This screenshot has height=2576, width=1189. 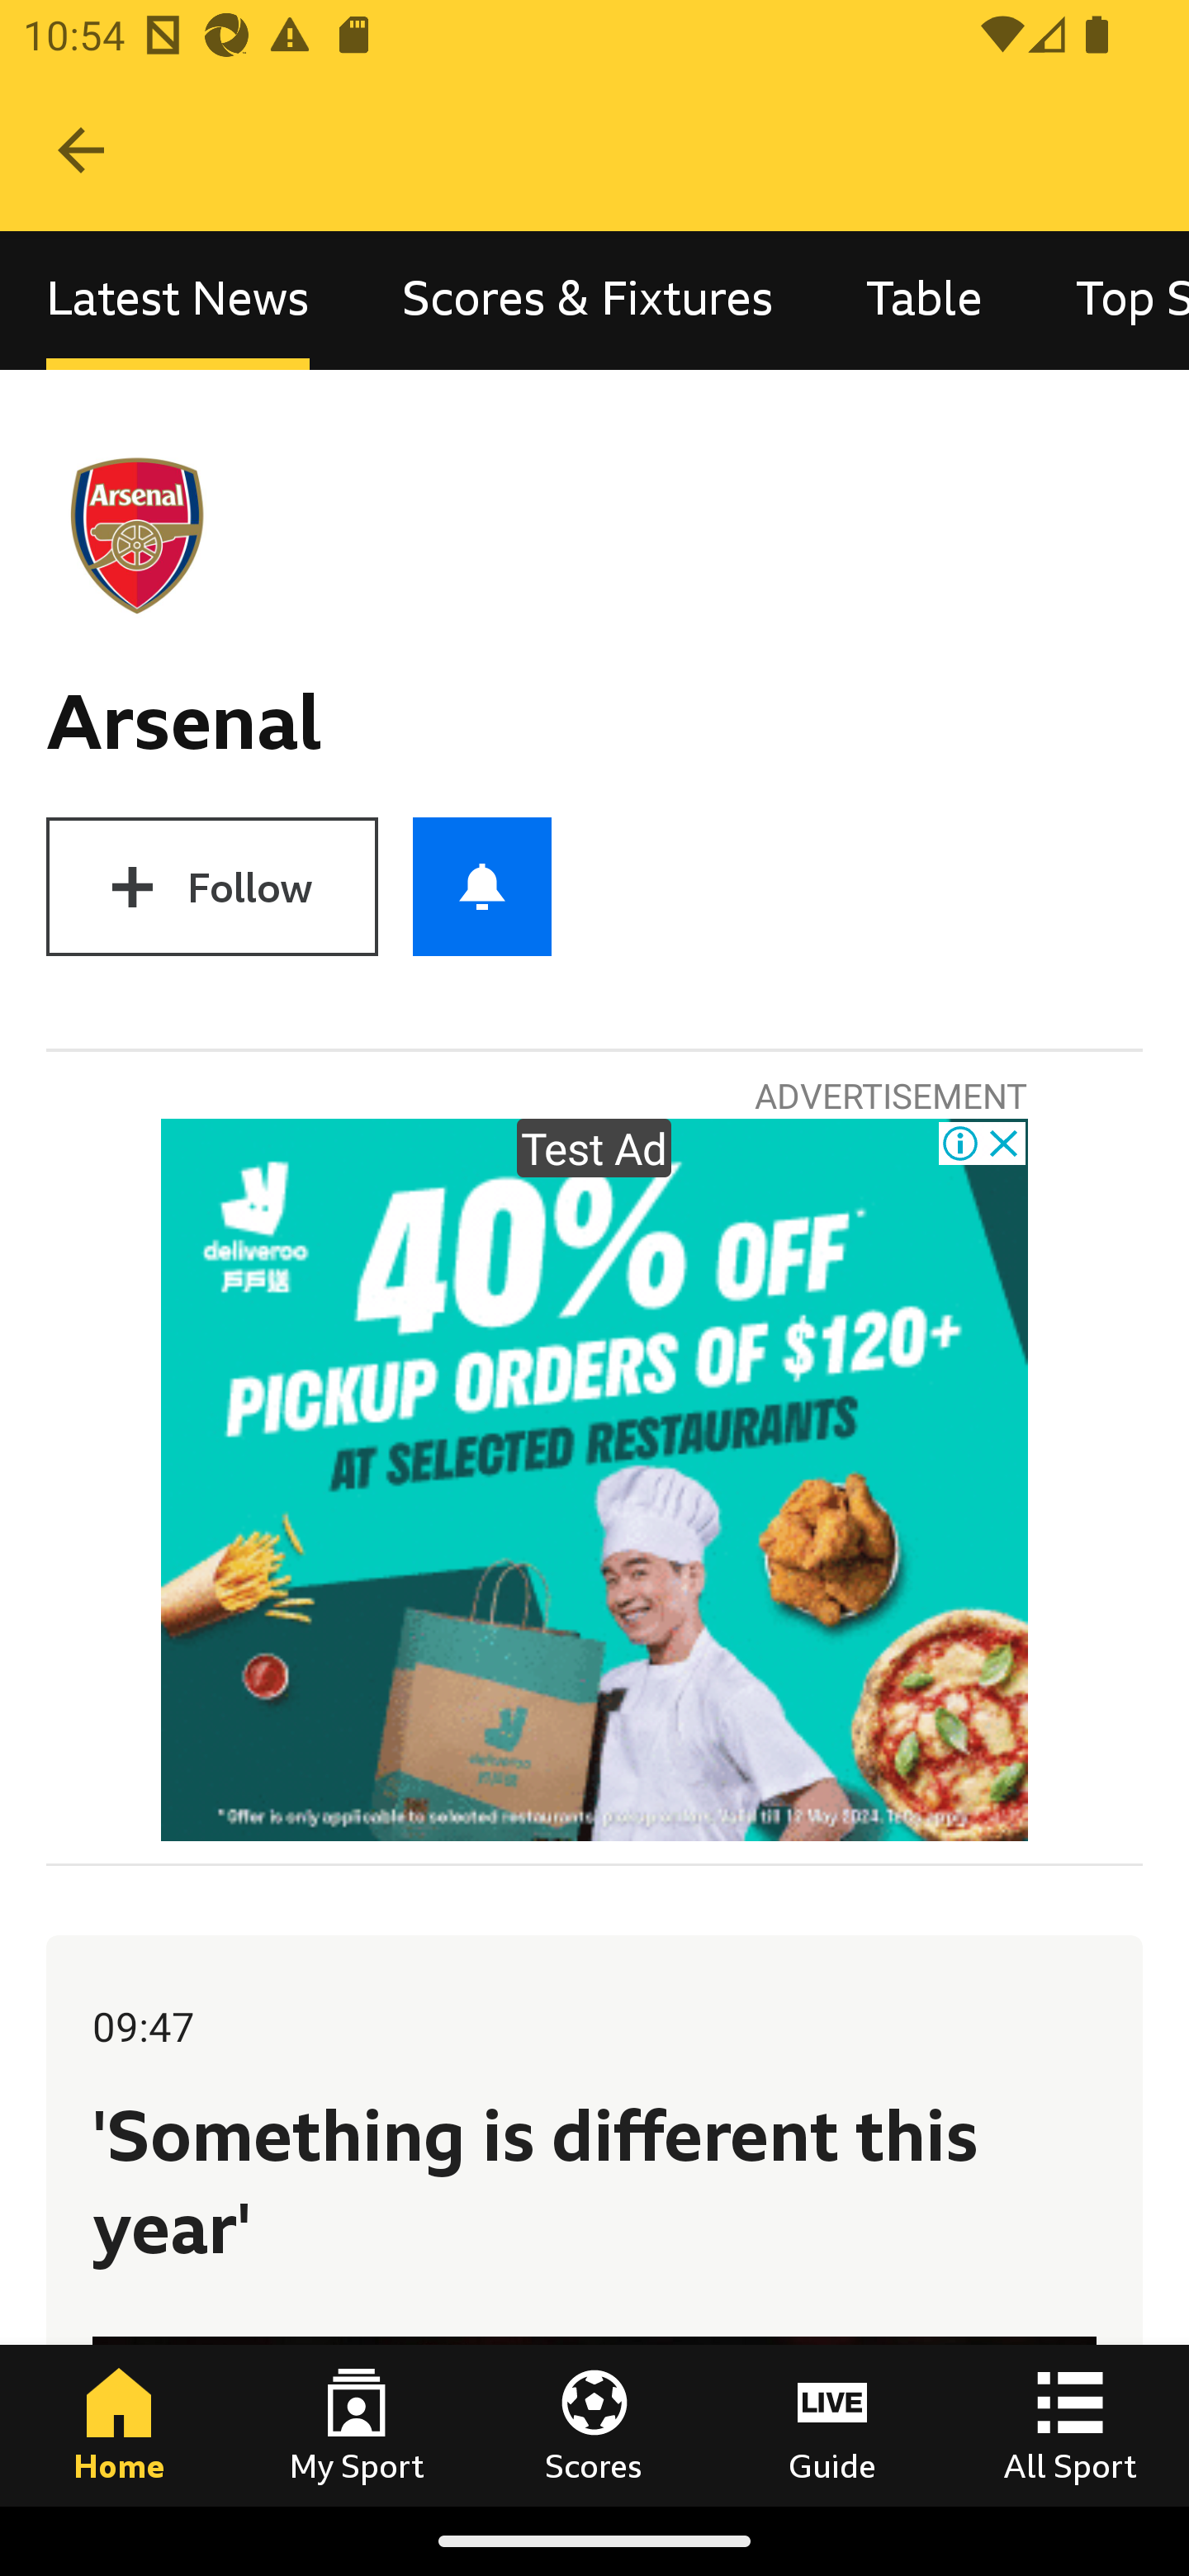 What do you see at coordinates (357, 2425) in the screenshot?
I see `My Sport` at bounding box center [357, 2425].